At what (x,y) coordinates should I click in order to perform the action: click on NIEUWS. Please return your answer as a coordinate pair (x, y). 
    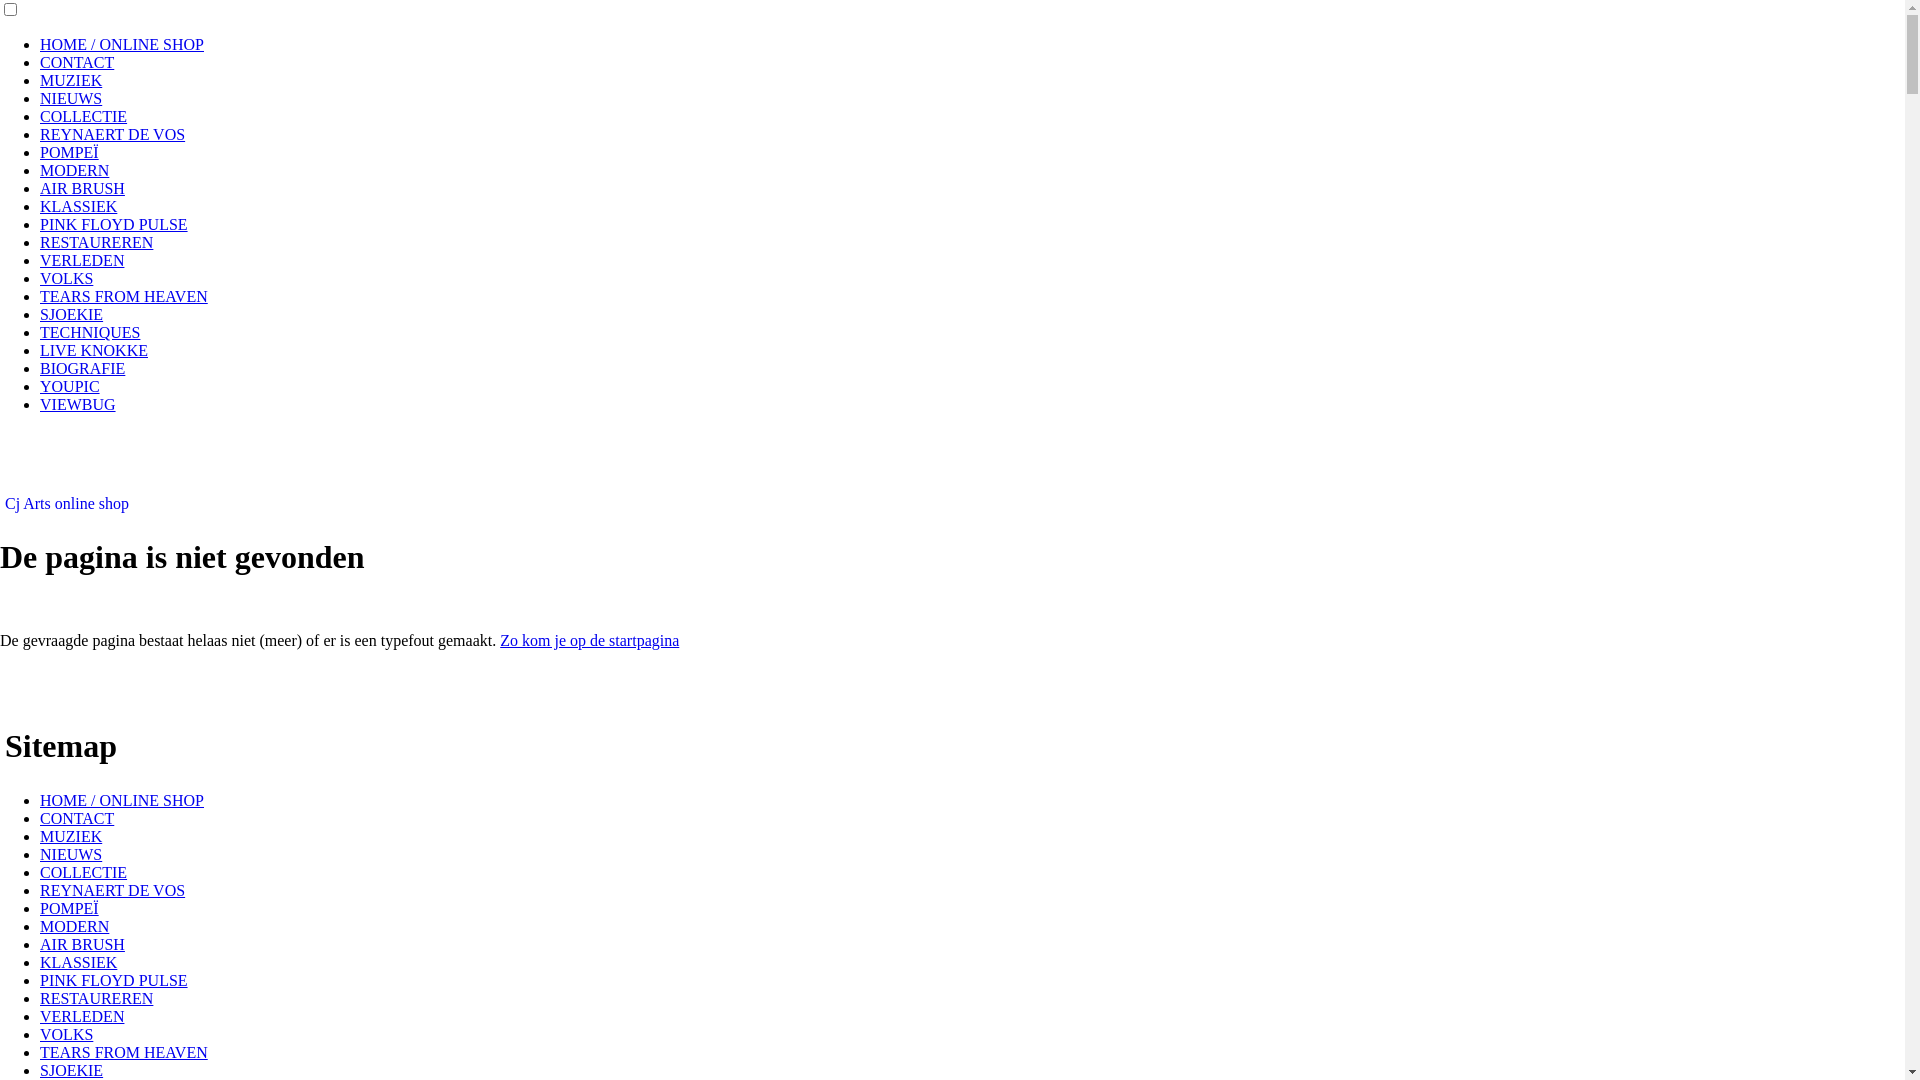
    Looking at the image, I should click on (71, 98).